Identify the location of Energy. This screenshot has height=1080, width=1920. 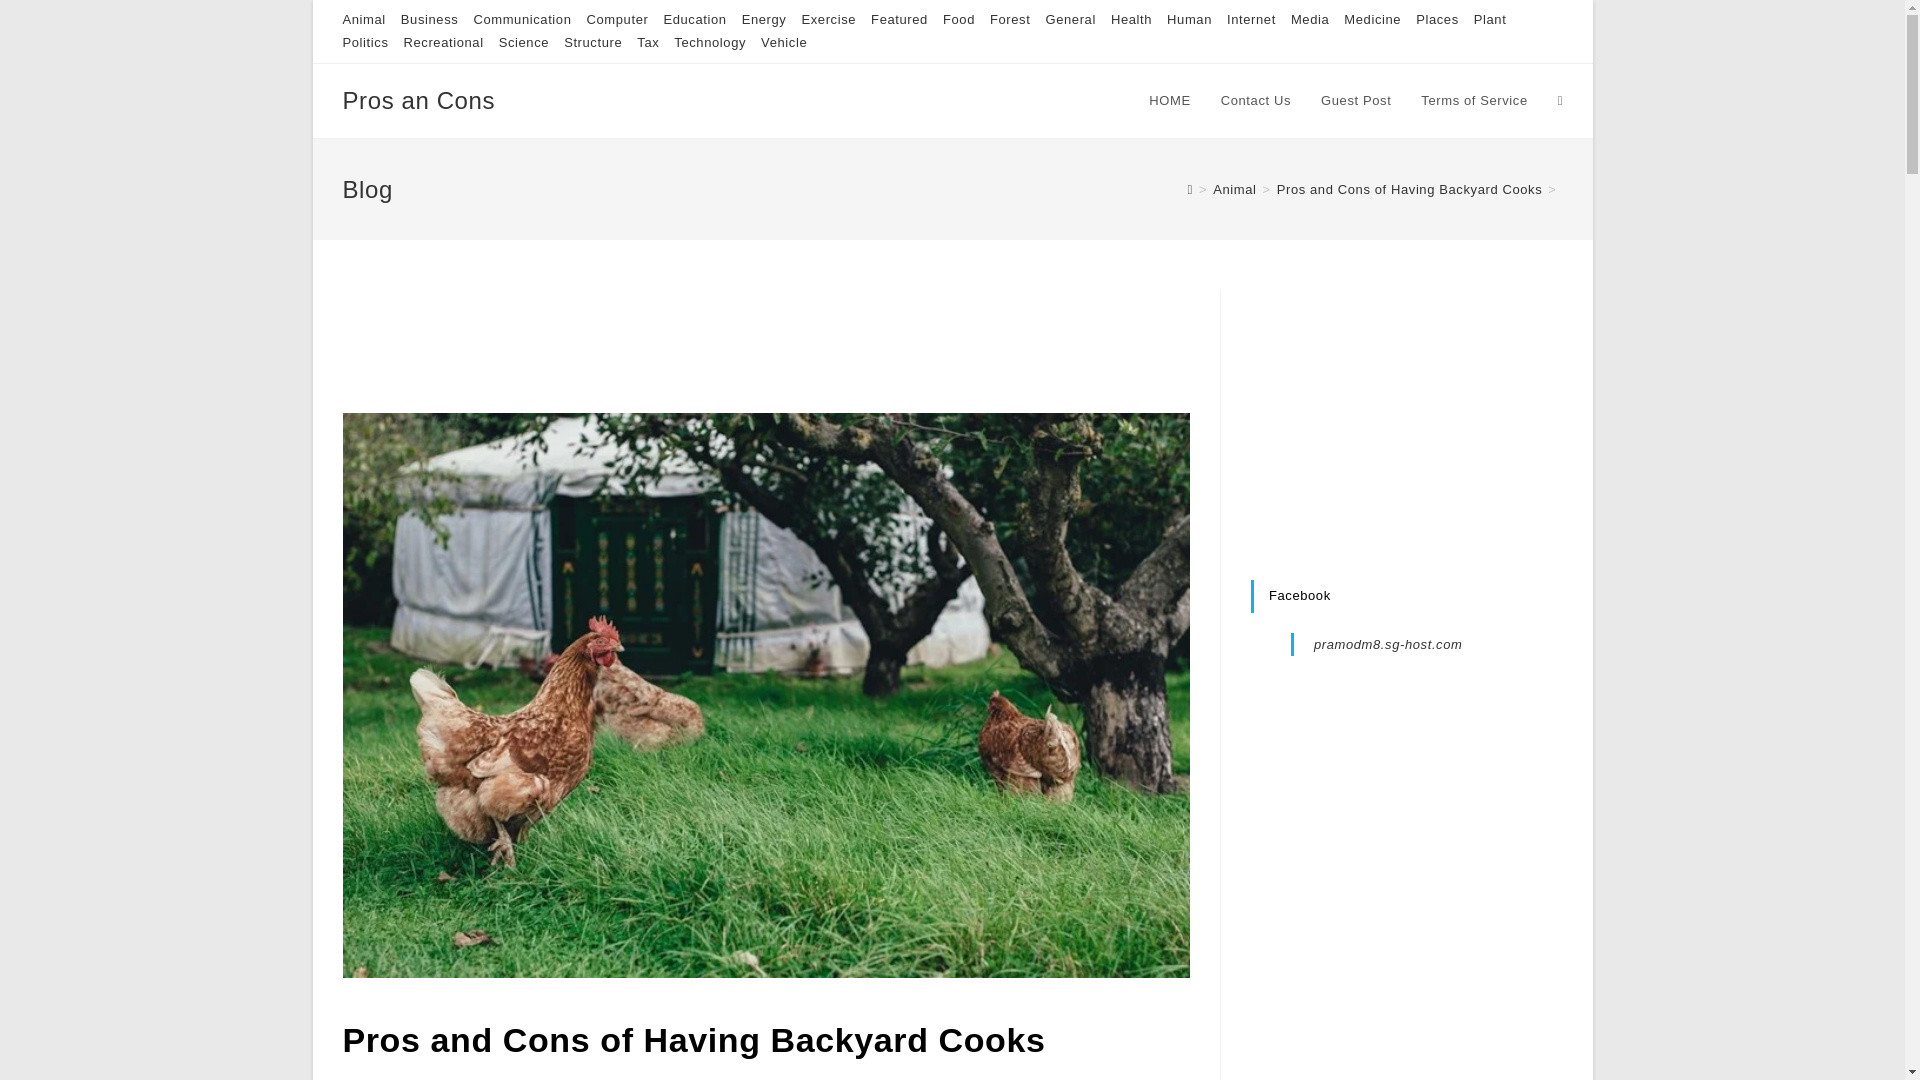
(764, 19).